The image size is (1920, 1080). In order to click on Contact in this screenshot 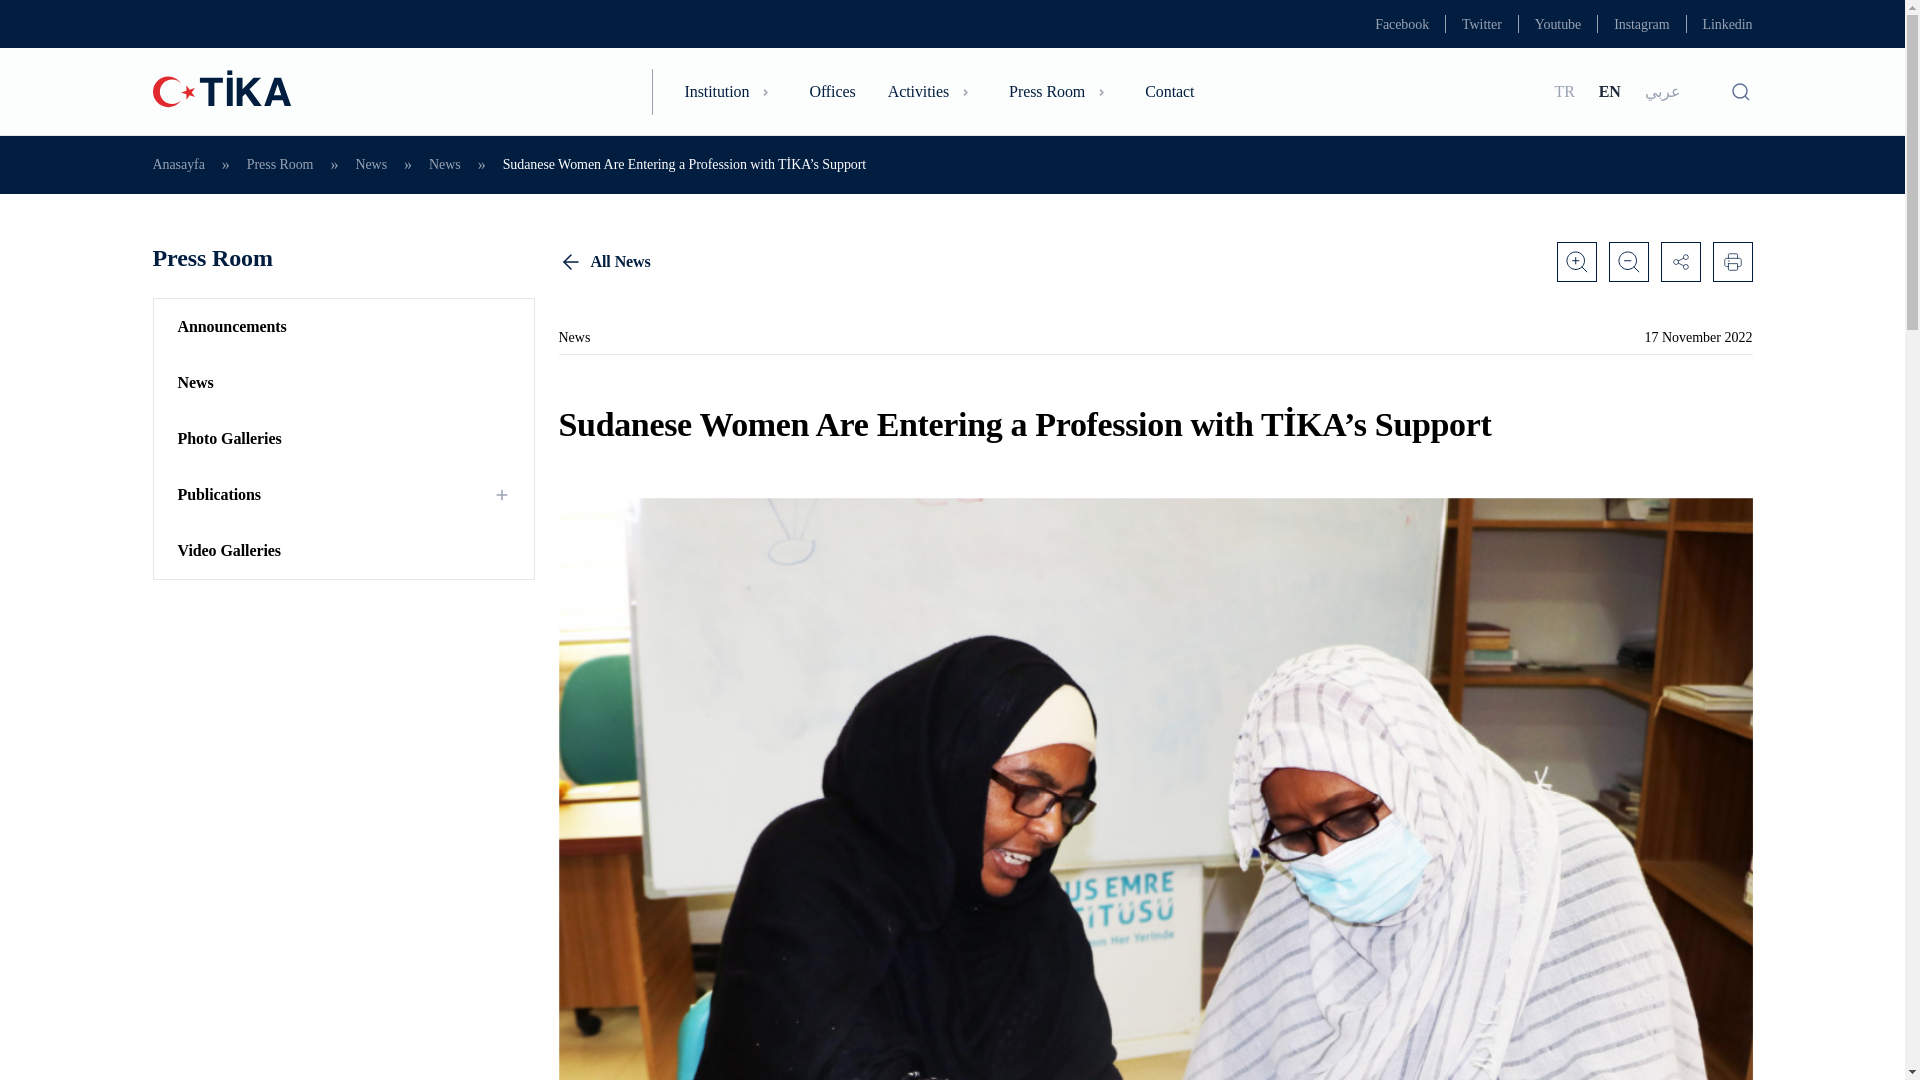, I will do `click(1169, 91)`.